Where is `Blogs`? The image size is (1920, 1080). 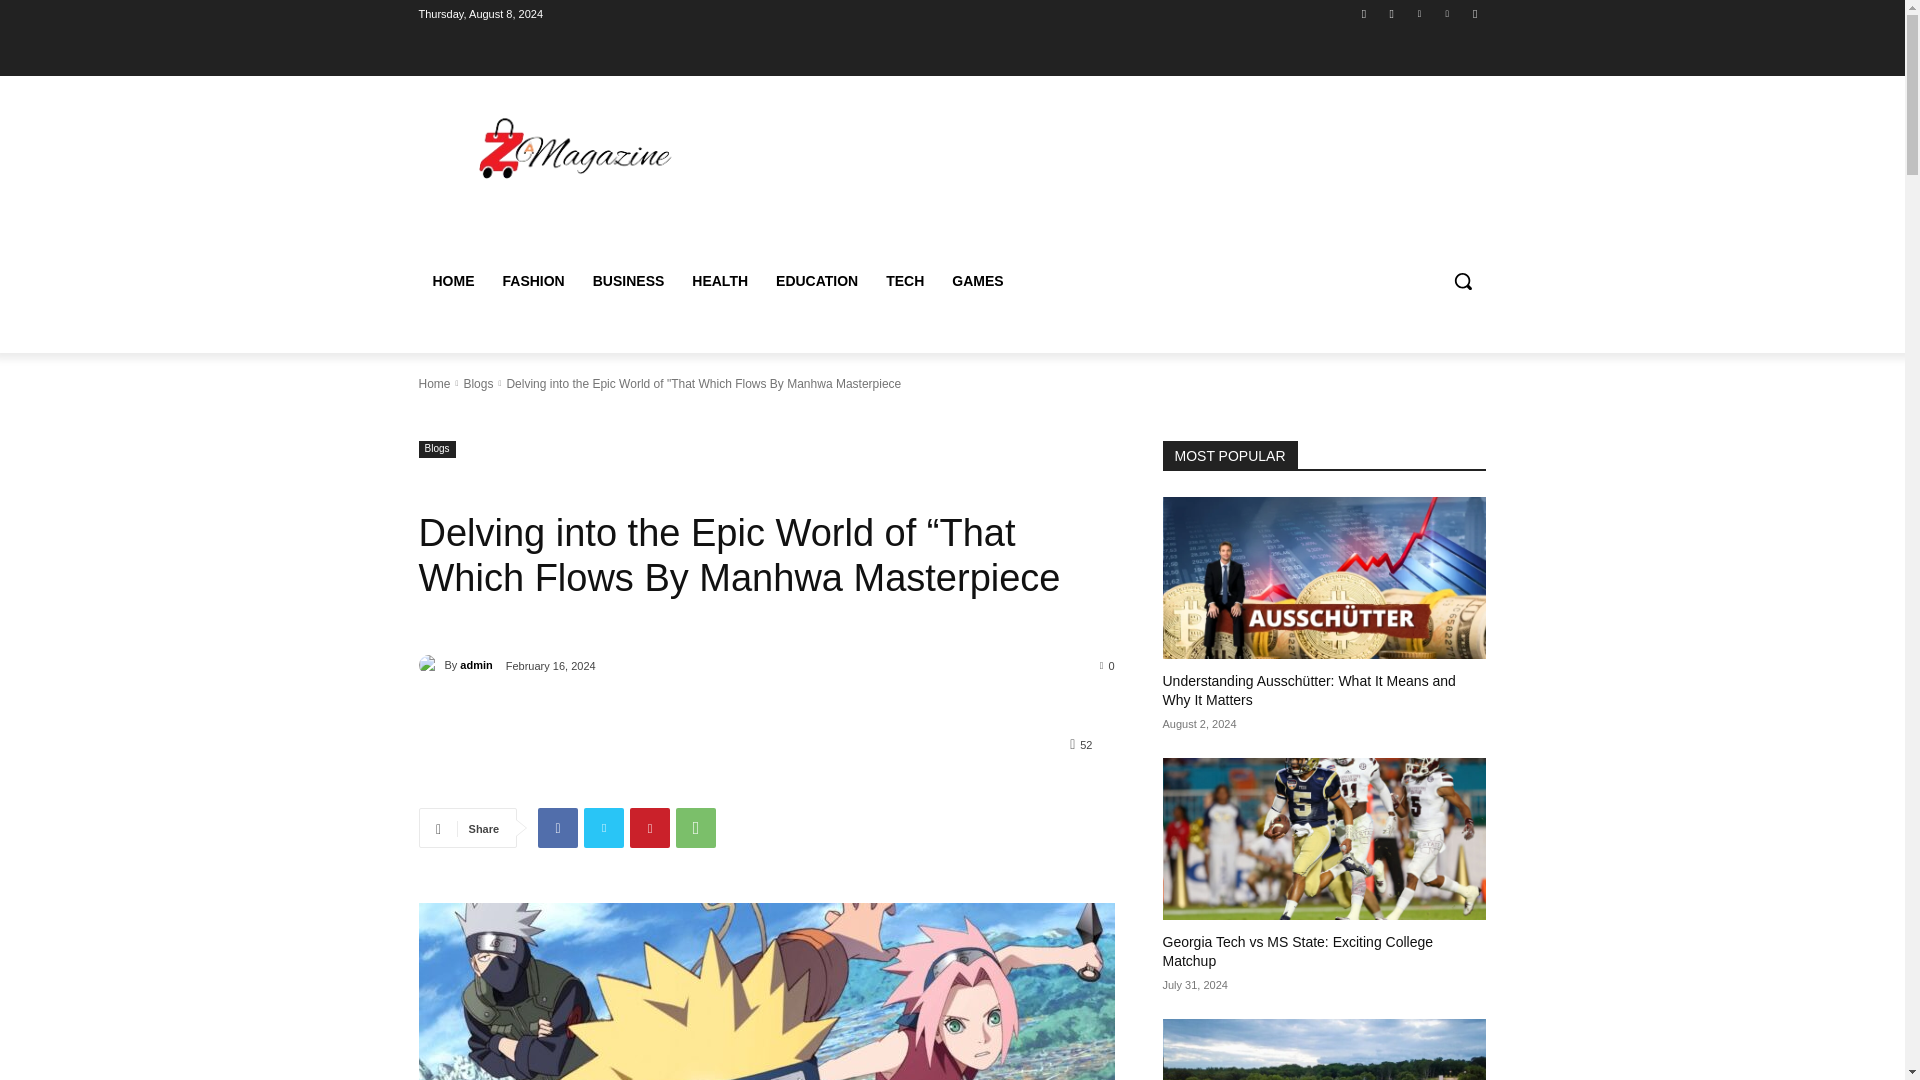 Blogs is located at coordinates (436, 448).